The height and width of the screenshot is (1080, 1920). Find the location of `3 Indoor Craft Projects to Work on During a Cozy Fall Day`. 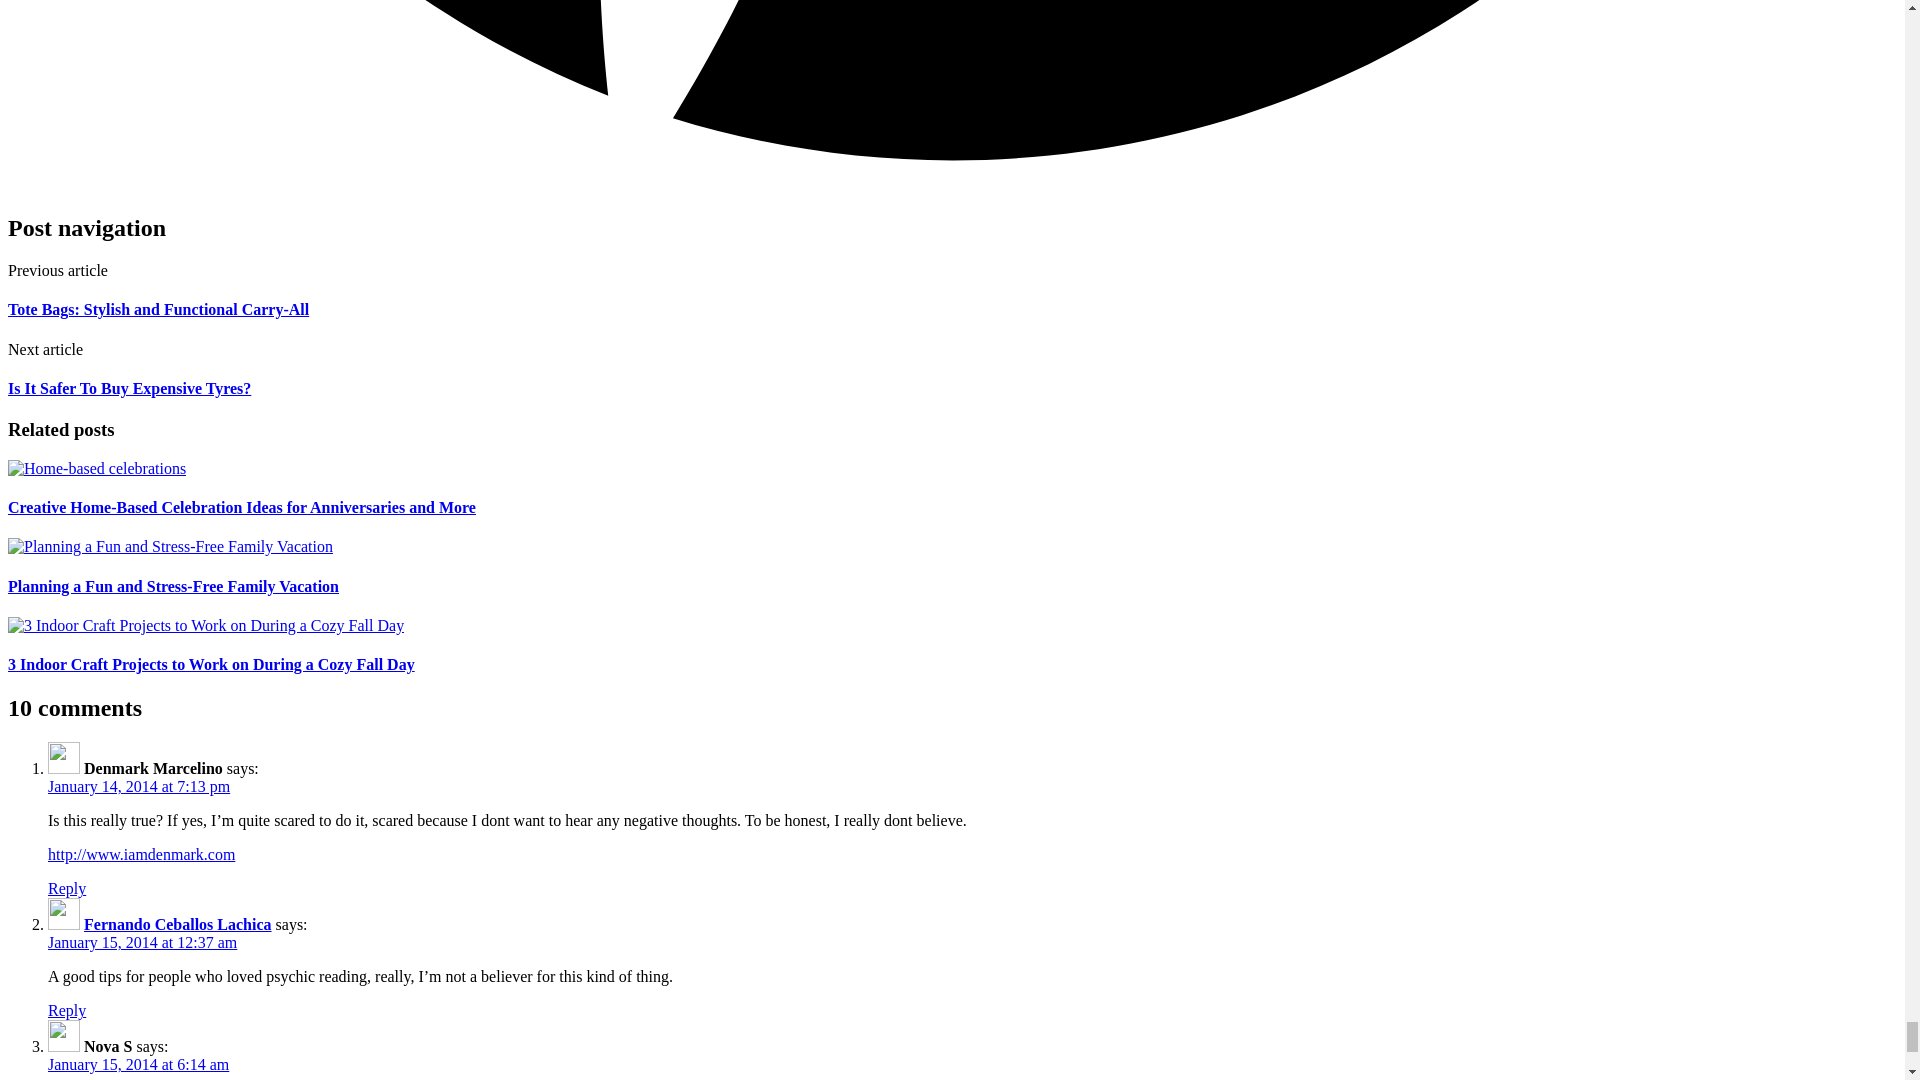

3 Indoor Craft Projects to Work on During a Cozy Fall Day is located at coordinates (205, 626).